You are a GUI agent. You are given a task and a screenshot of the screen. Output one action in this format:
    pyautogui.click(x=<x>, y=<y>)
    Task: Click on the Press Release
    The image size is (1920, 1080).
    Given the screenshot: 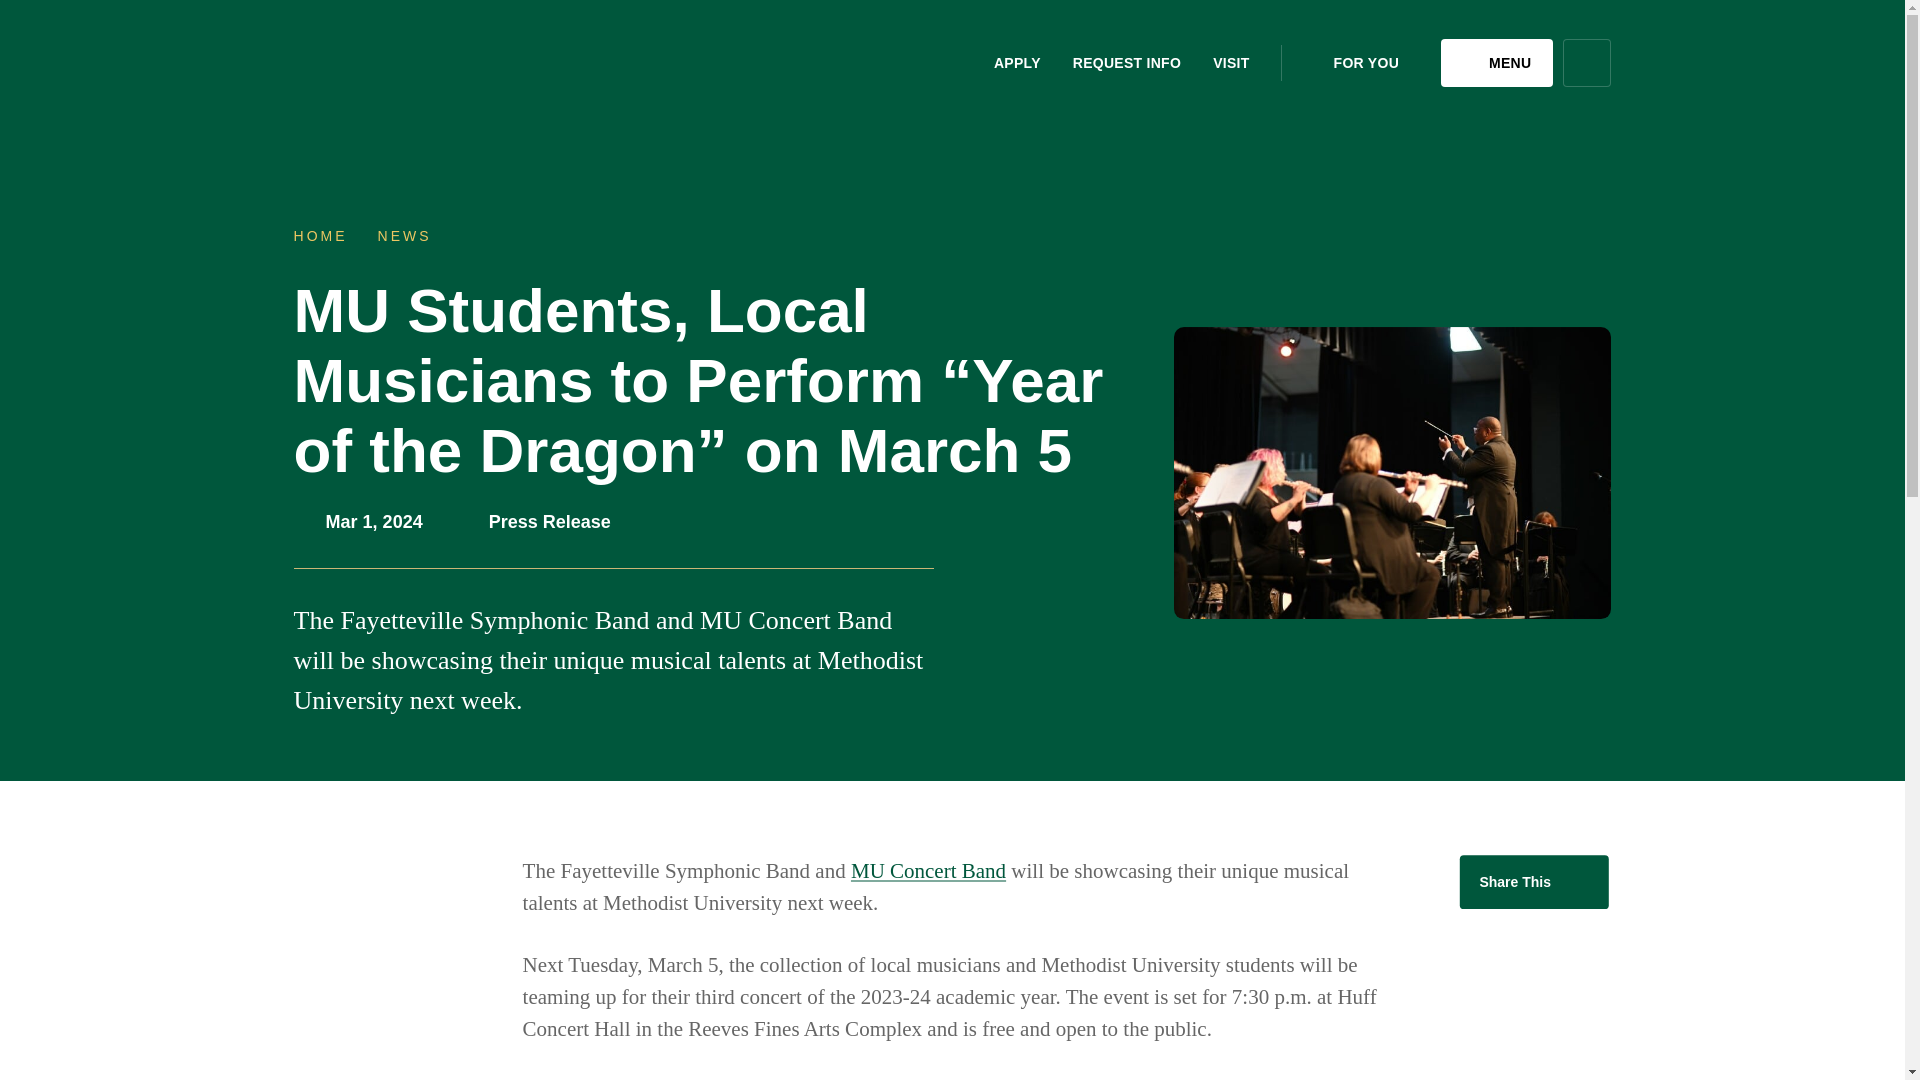 What is the action you would take?
    pyautogui.click(x=550, y=522)
    